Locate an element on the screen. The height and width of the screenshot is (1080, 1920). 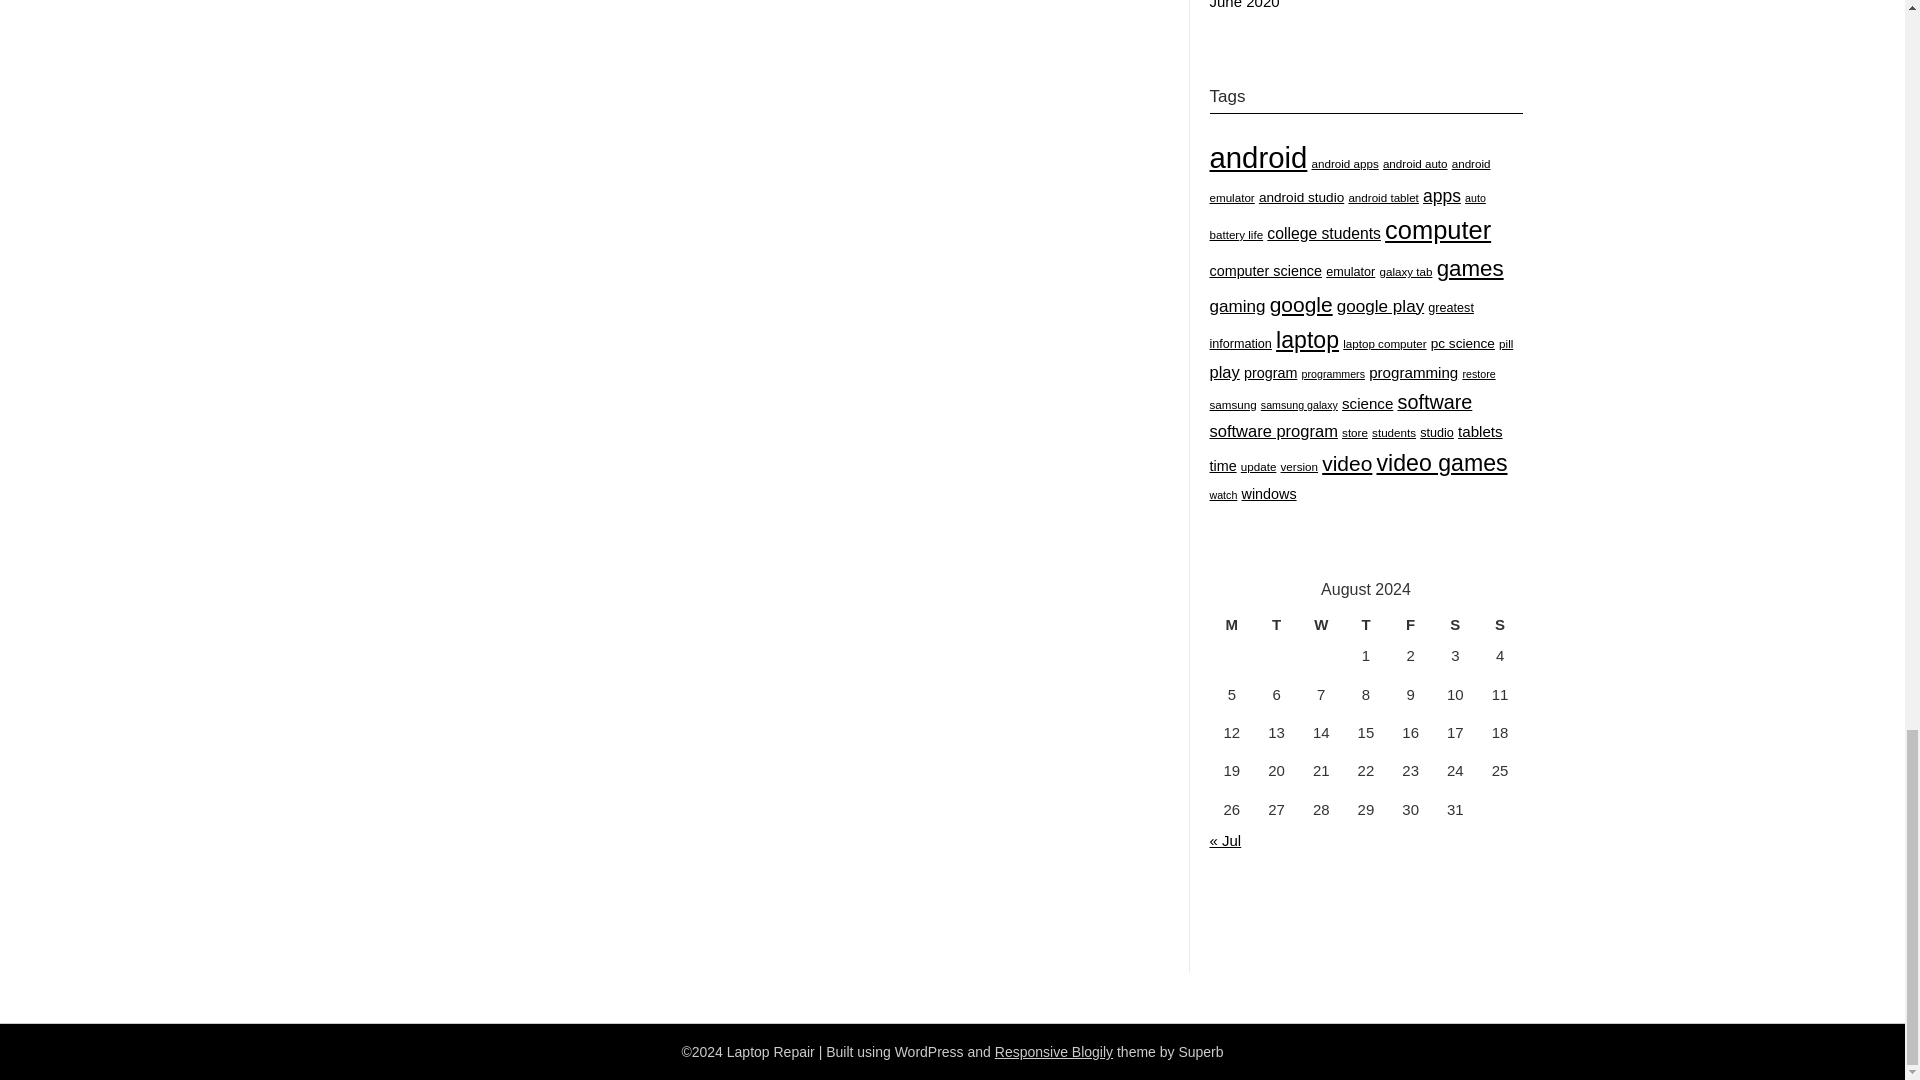
Tuesday is located at coordinates (1276, 625).